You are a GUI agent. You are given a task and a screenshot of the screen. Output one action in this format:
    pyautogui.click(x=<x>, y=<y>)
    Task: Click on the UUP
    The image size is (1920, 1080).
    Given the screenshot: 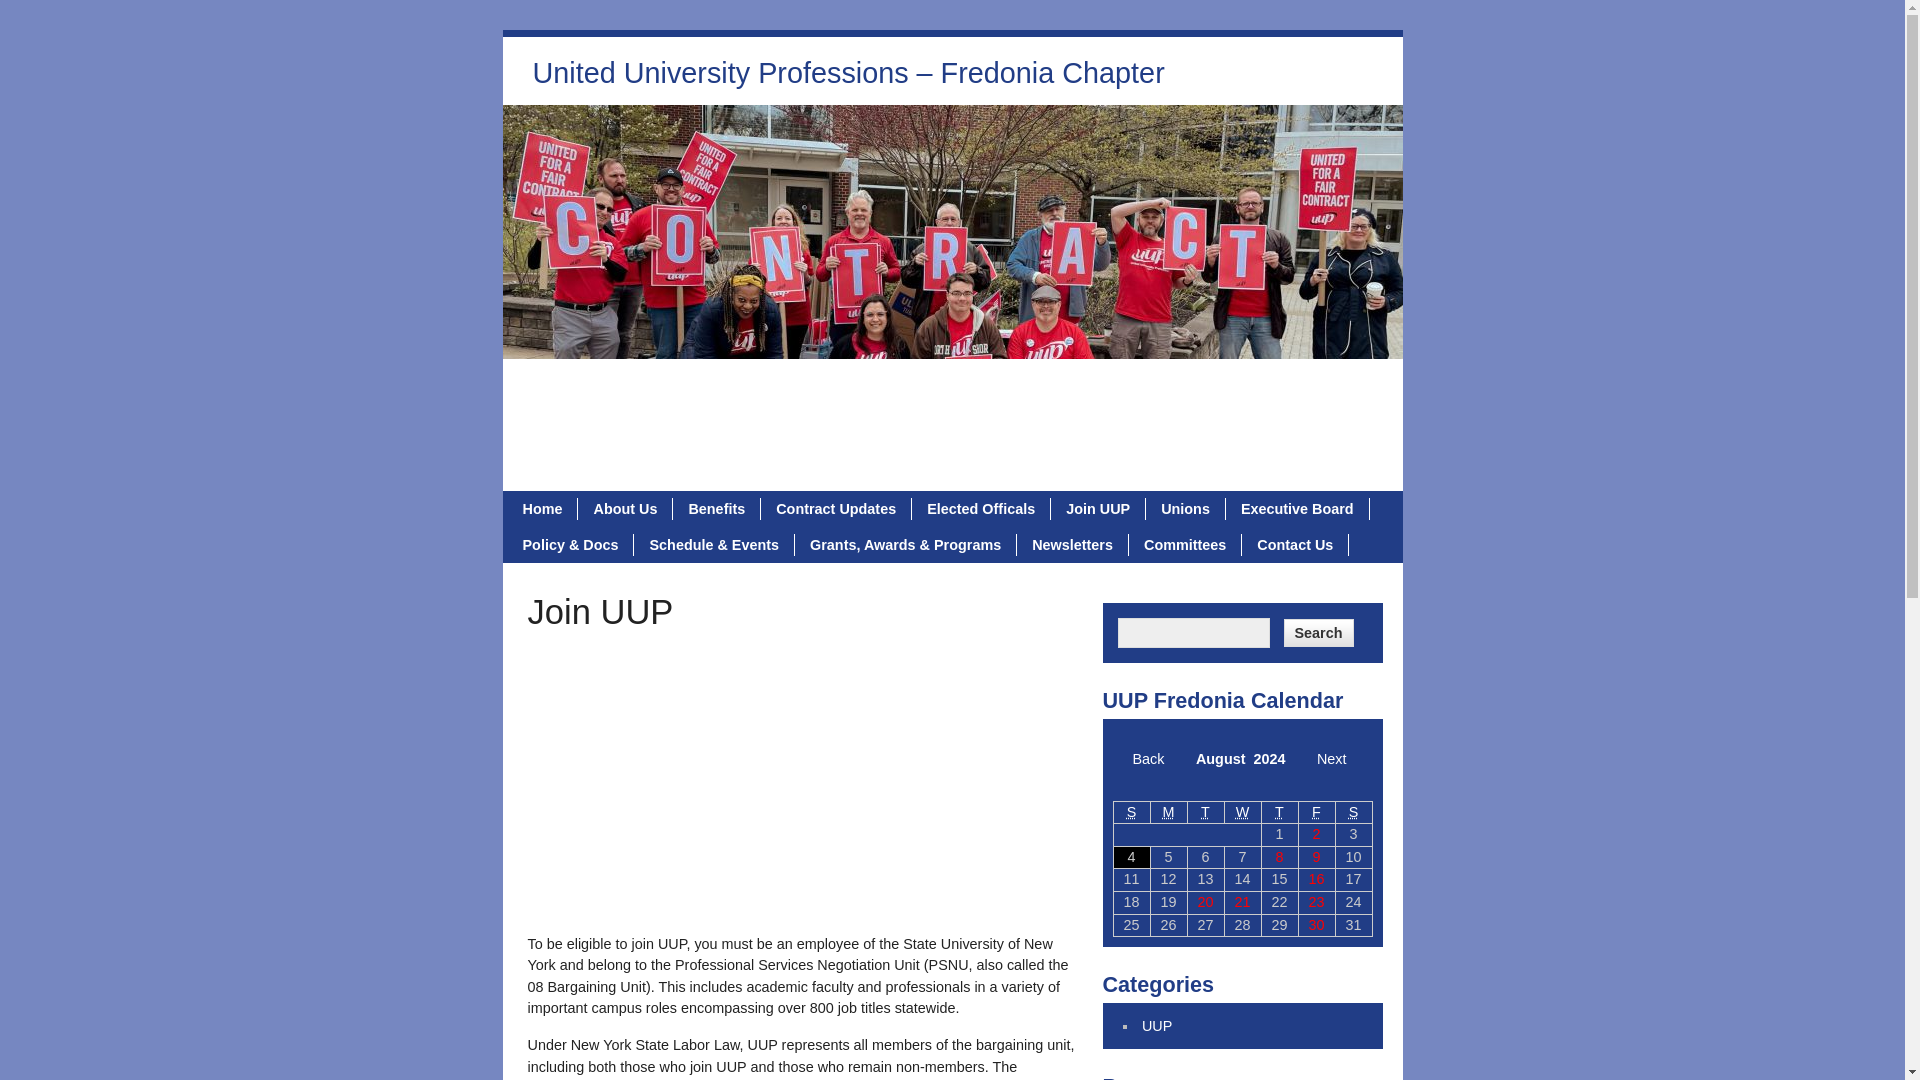 What is the action you would take?
    pyautogui.click(x=1156, y=1026)
    